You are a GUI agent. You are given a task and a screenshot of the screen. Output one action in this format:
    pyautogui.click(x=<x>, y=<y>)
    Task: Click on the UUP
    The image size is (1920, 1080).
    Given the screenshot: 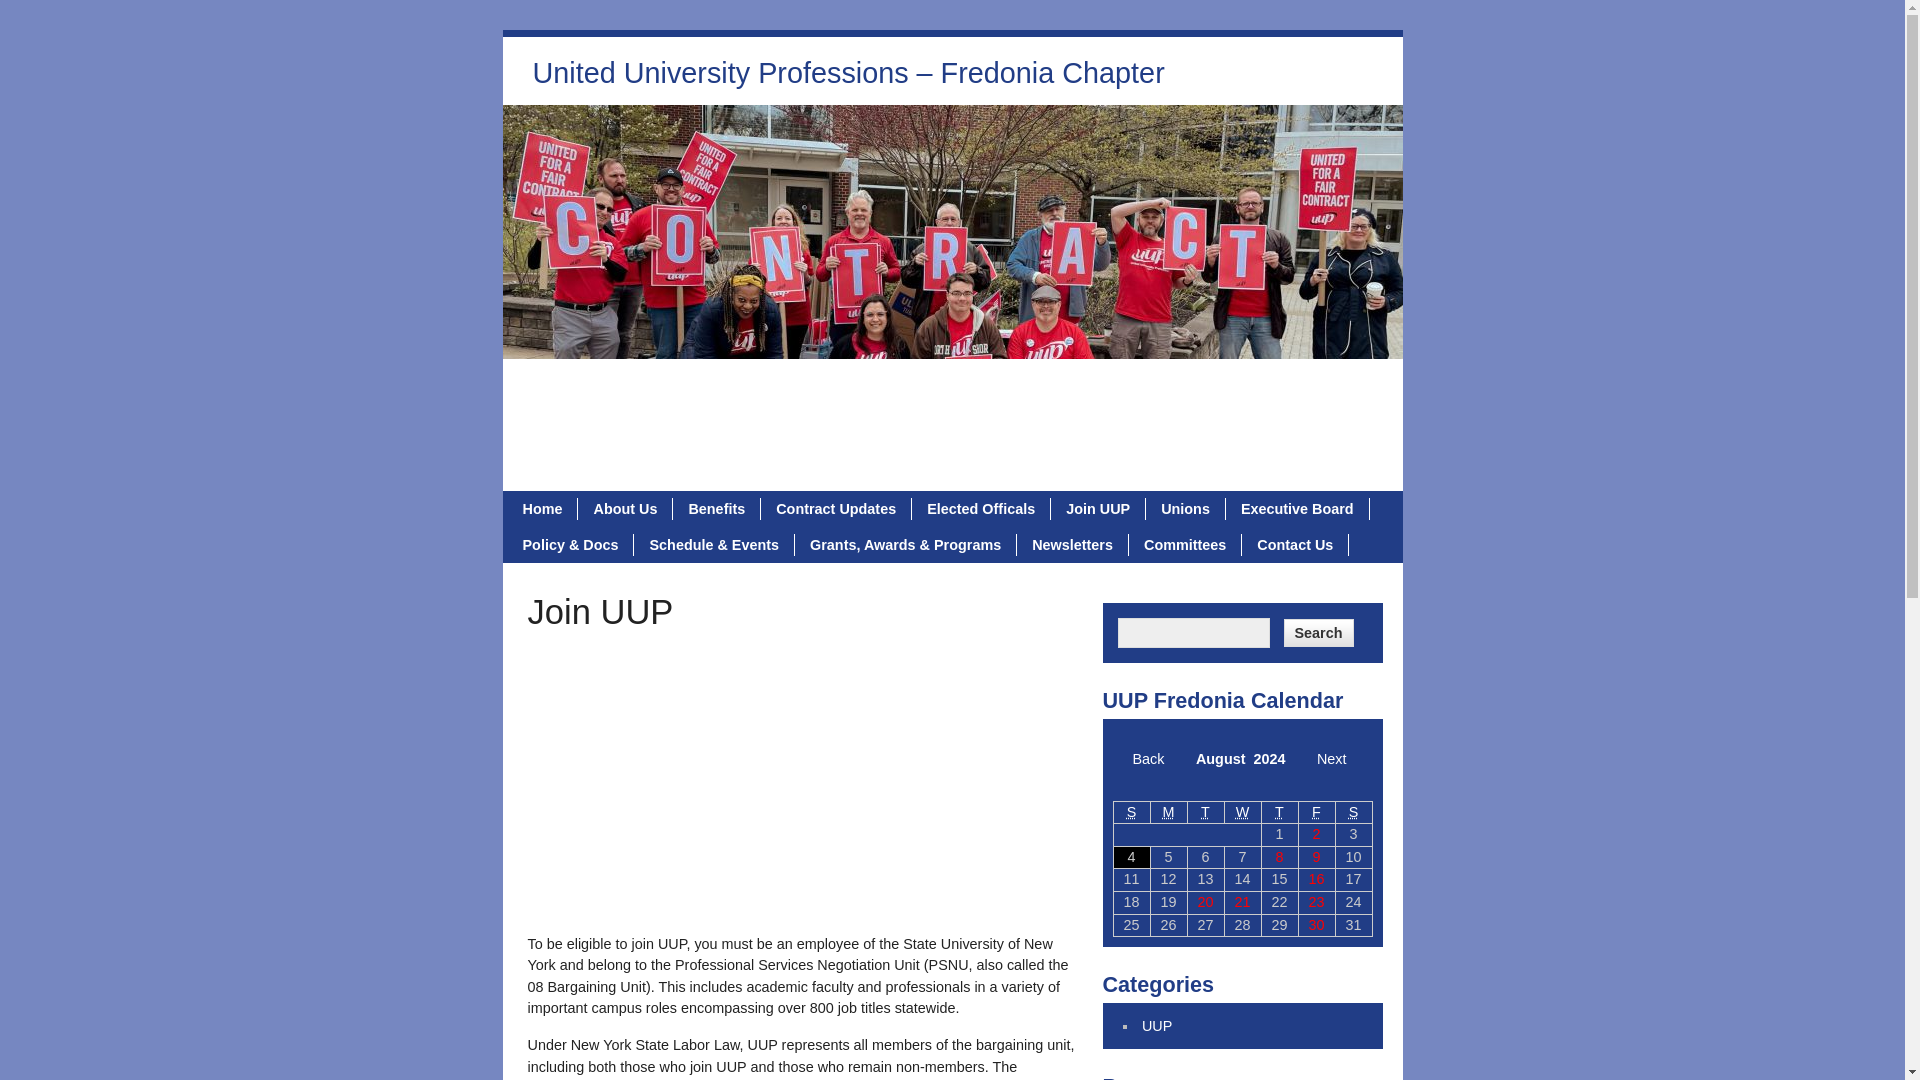 What is the action you would take?
    pyautogui.click(x=1156, y=1026)
    